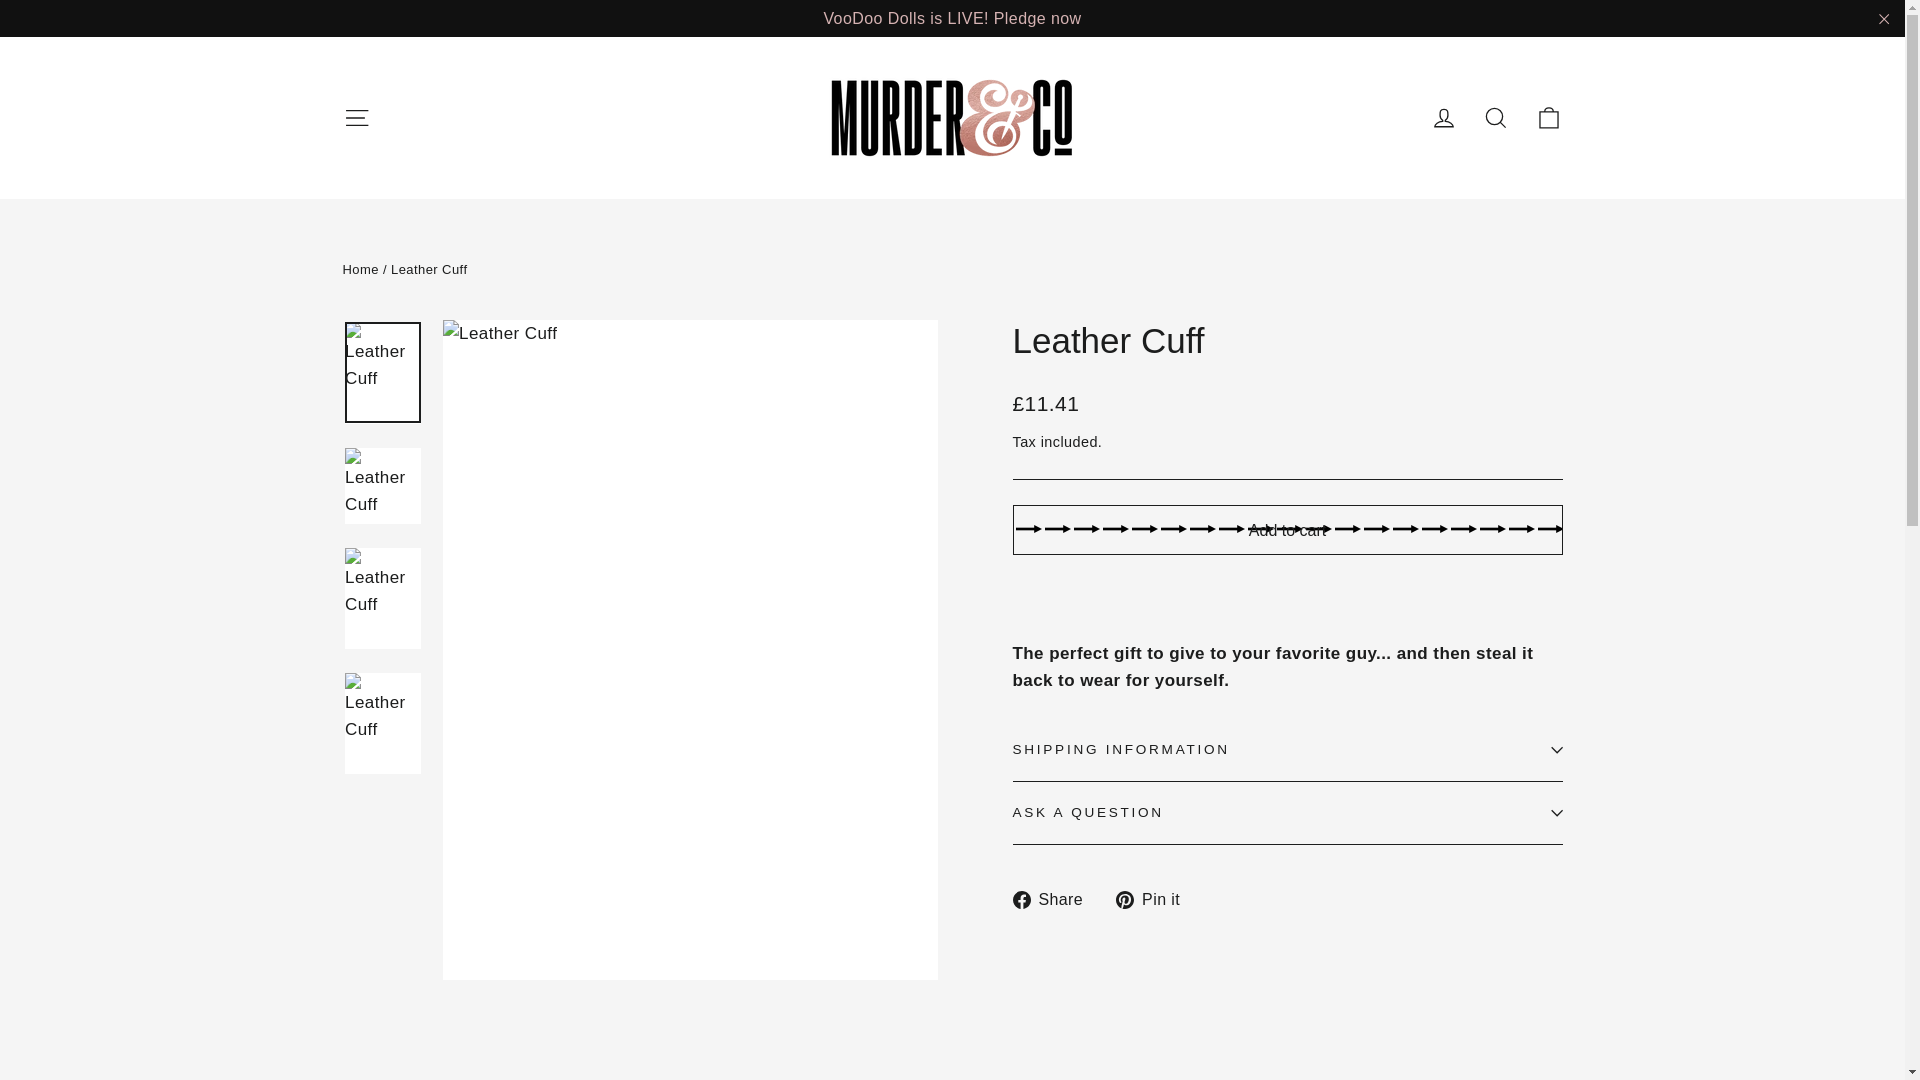 This screenshot has width=1920, height=1080. What do you see at coordinates (360, 269) in the screenshot?
I see `Home` at bounding box center [360, 269].